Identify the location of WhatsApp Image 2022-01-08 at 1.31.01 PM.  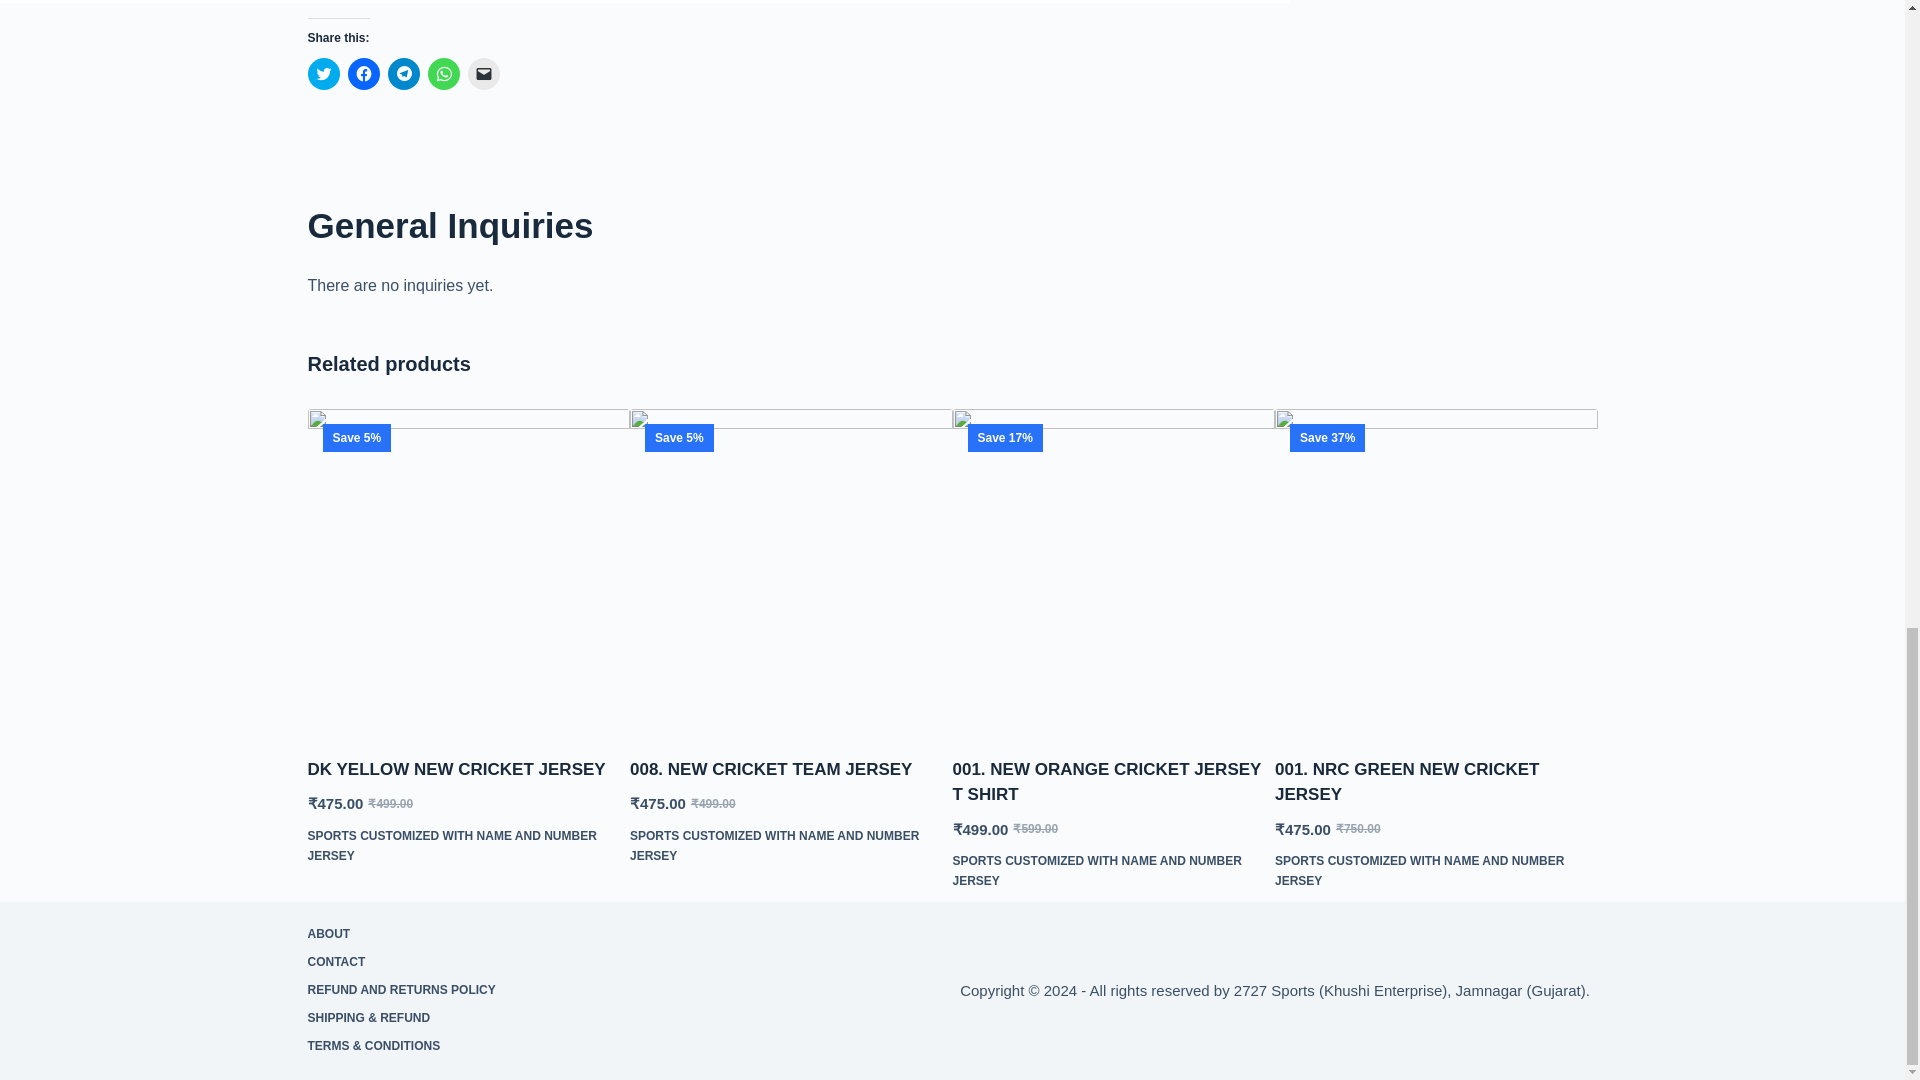
(790, 570).